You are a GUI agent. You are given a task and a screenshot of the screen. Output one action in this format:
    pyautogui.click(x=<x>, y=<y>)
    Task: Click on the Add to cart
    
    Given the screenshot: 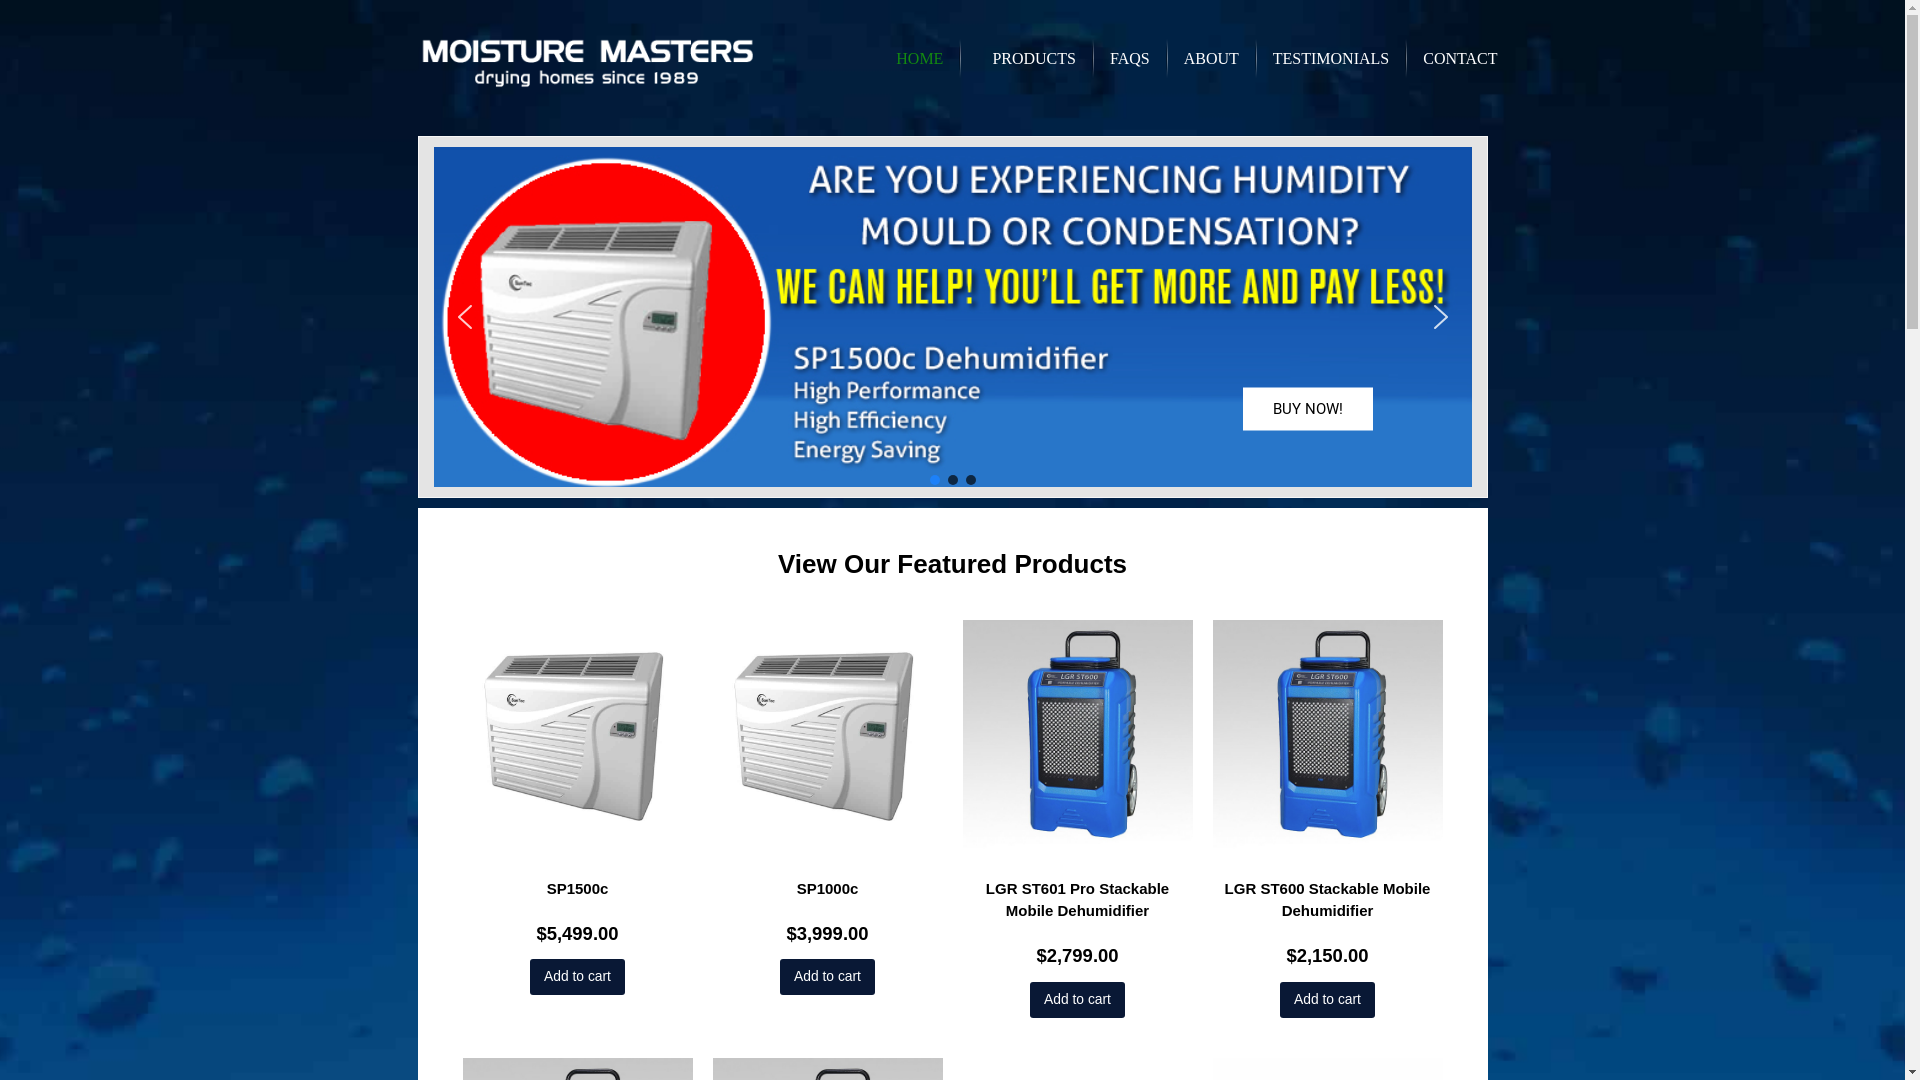 What is the action you would take?
    pyautogui.click(x=1078, y=1000)
    